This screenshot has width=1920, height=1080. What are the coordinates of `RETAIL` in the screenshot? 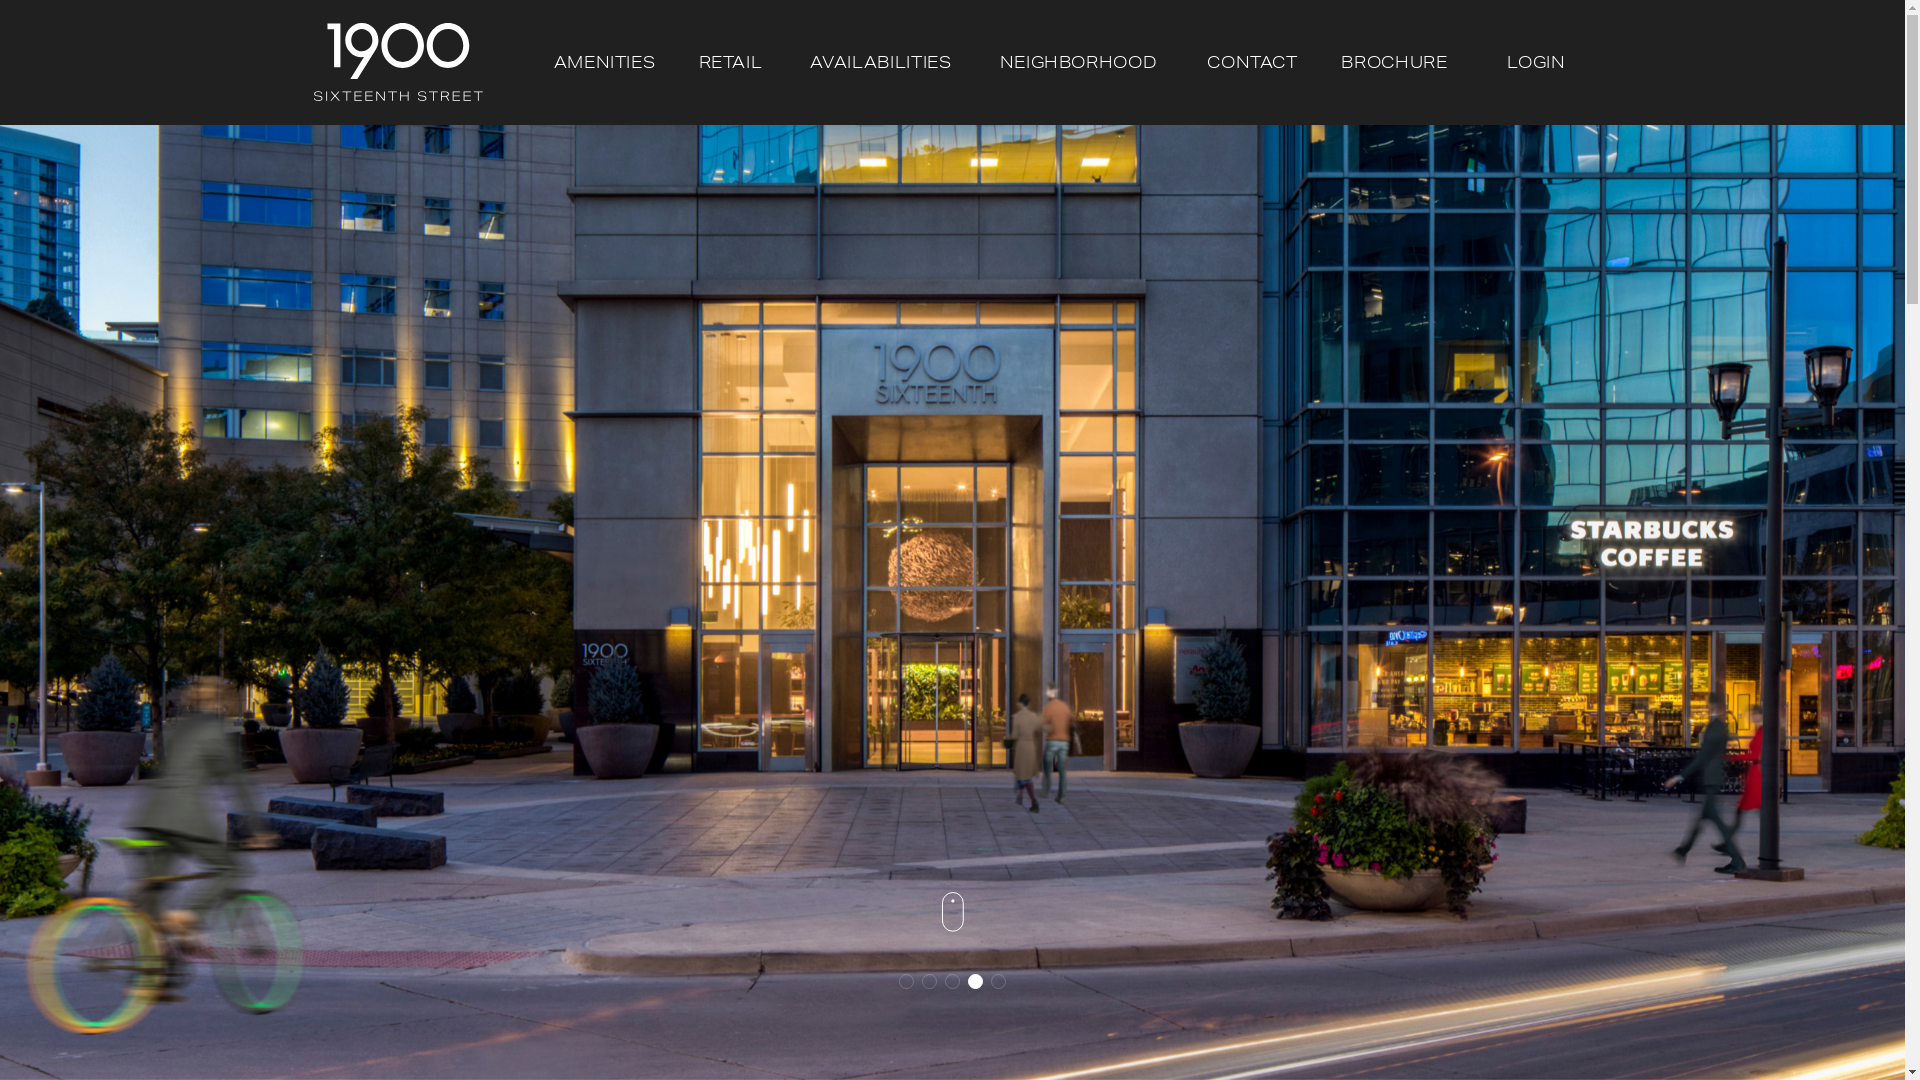 It's located at (731, 62).